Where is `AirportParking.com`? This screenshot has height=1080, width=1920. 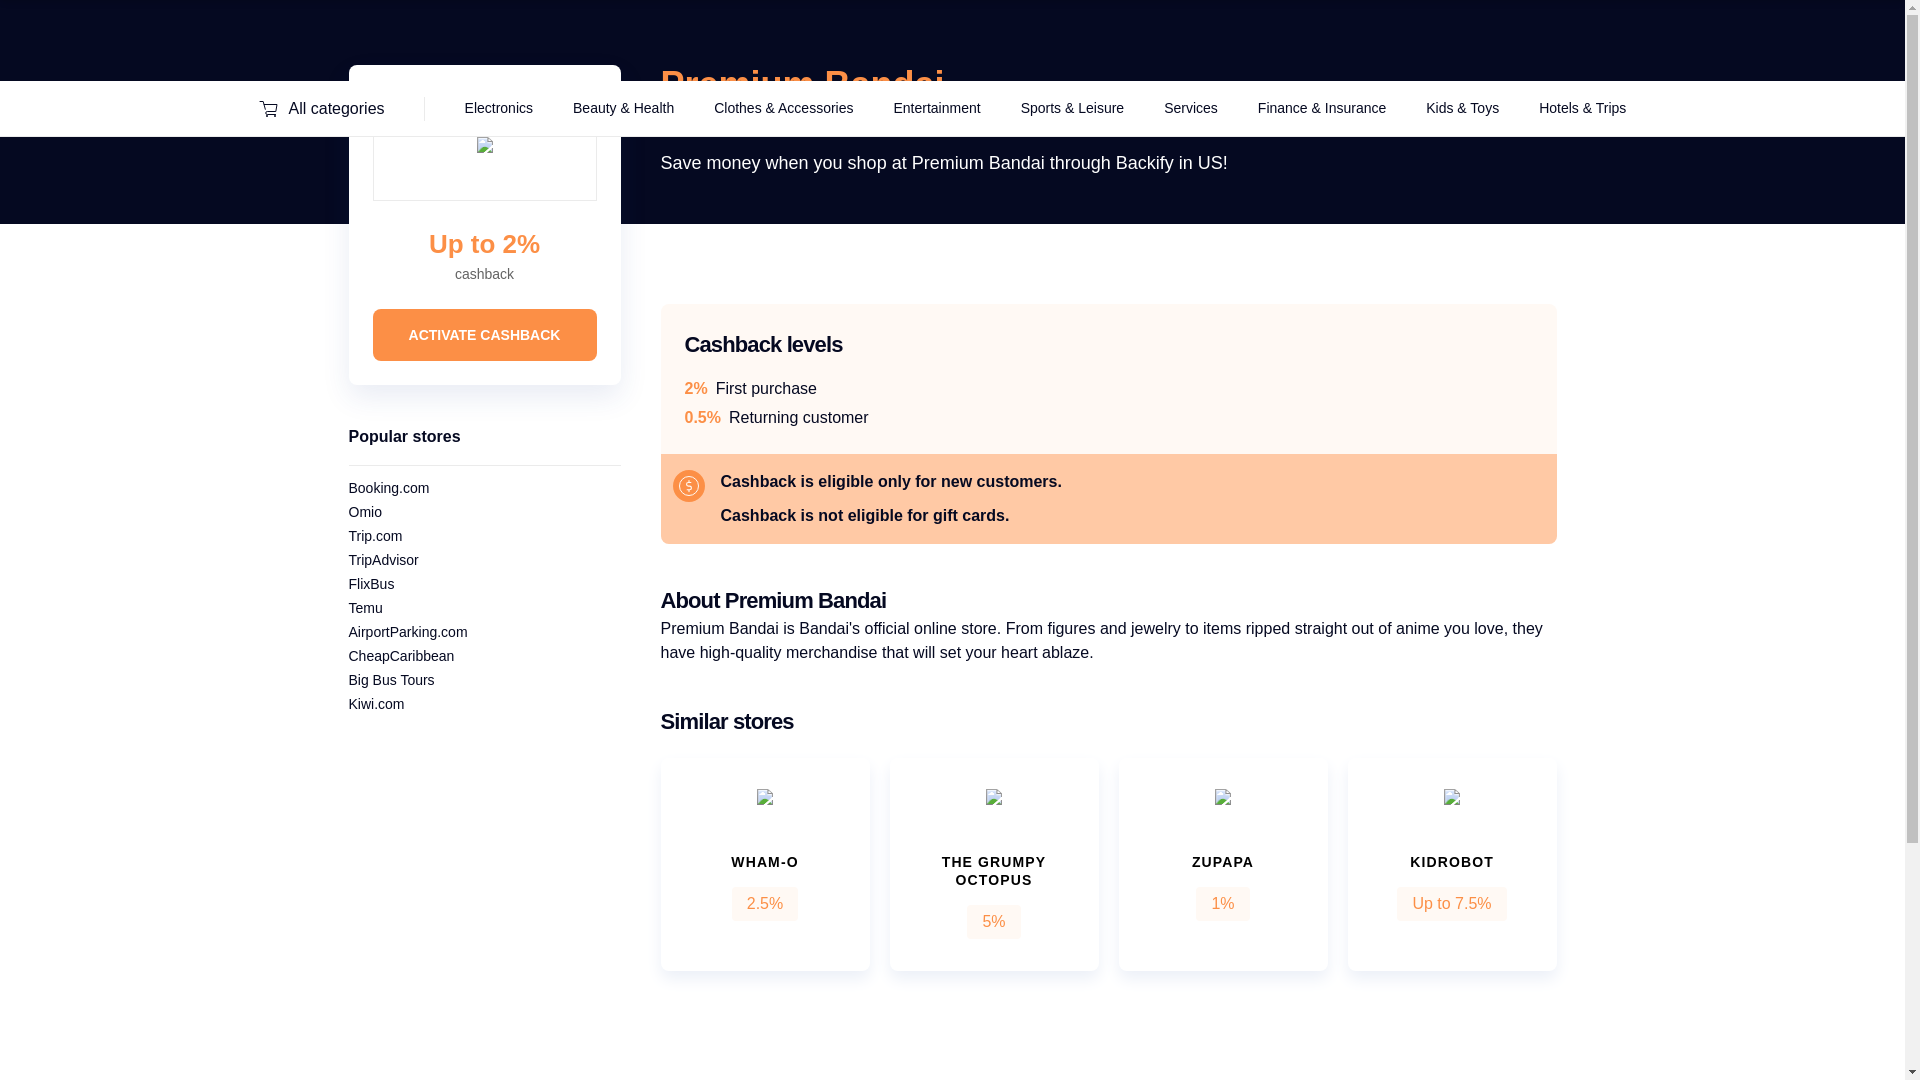
AirportParking.com is located at coordinates (406, 632).